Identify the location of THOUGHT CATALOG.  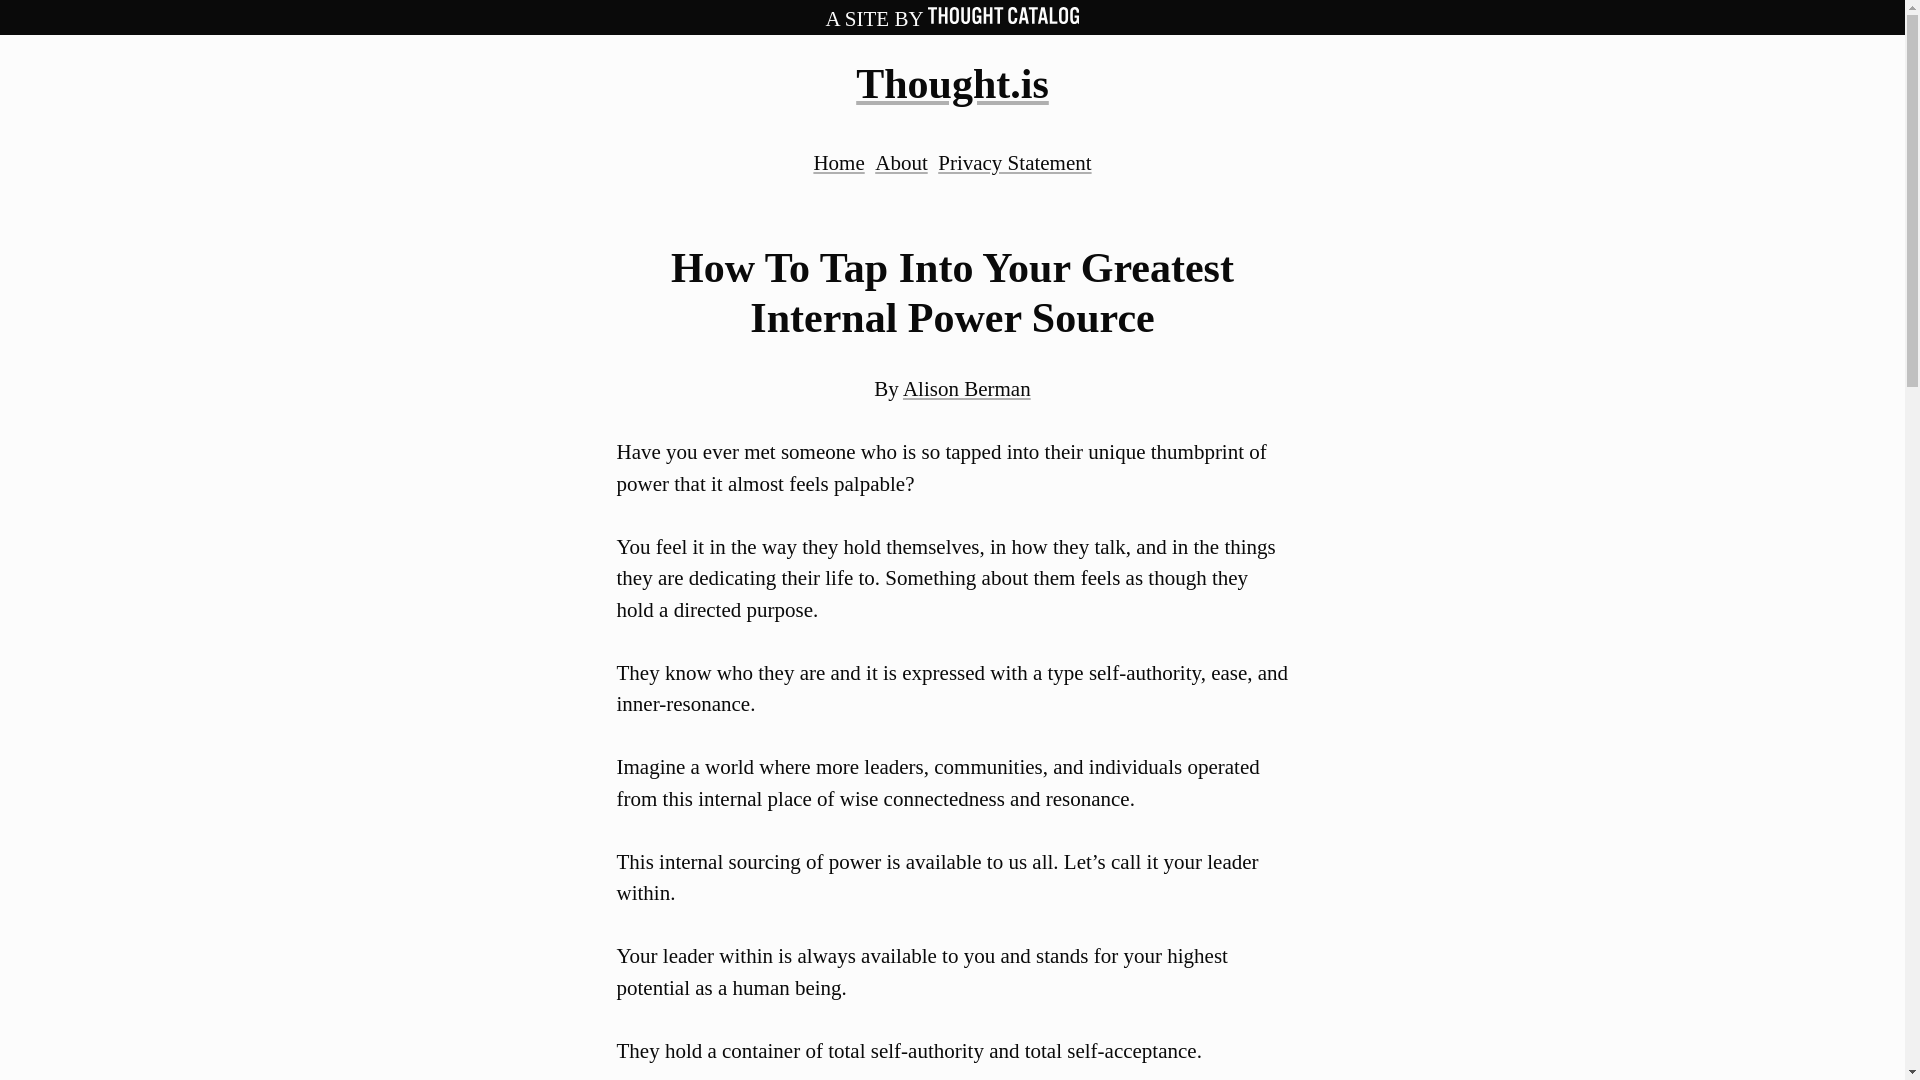
(1003, 14).